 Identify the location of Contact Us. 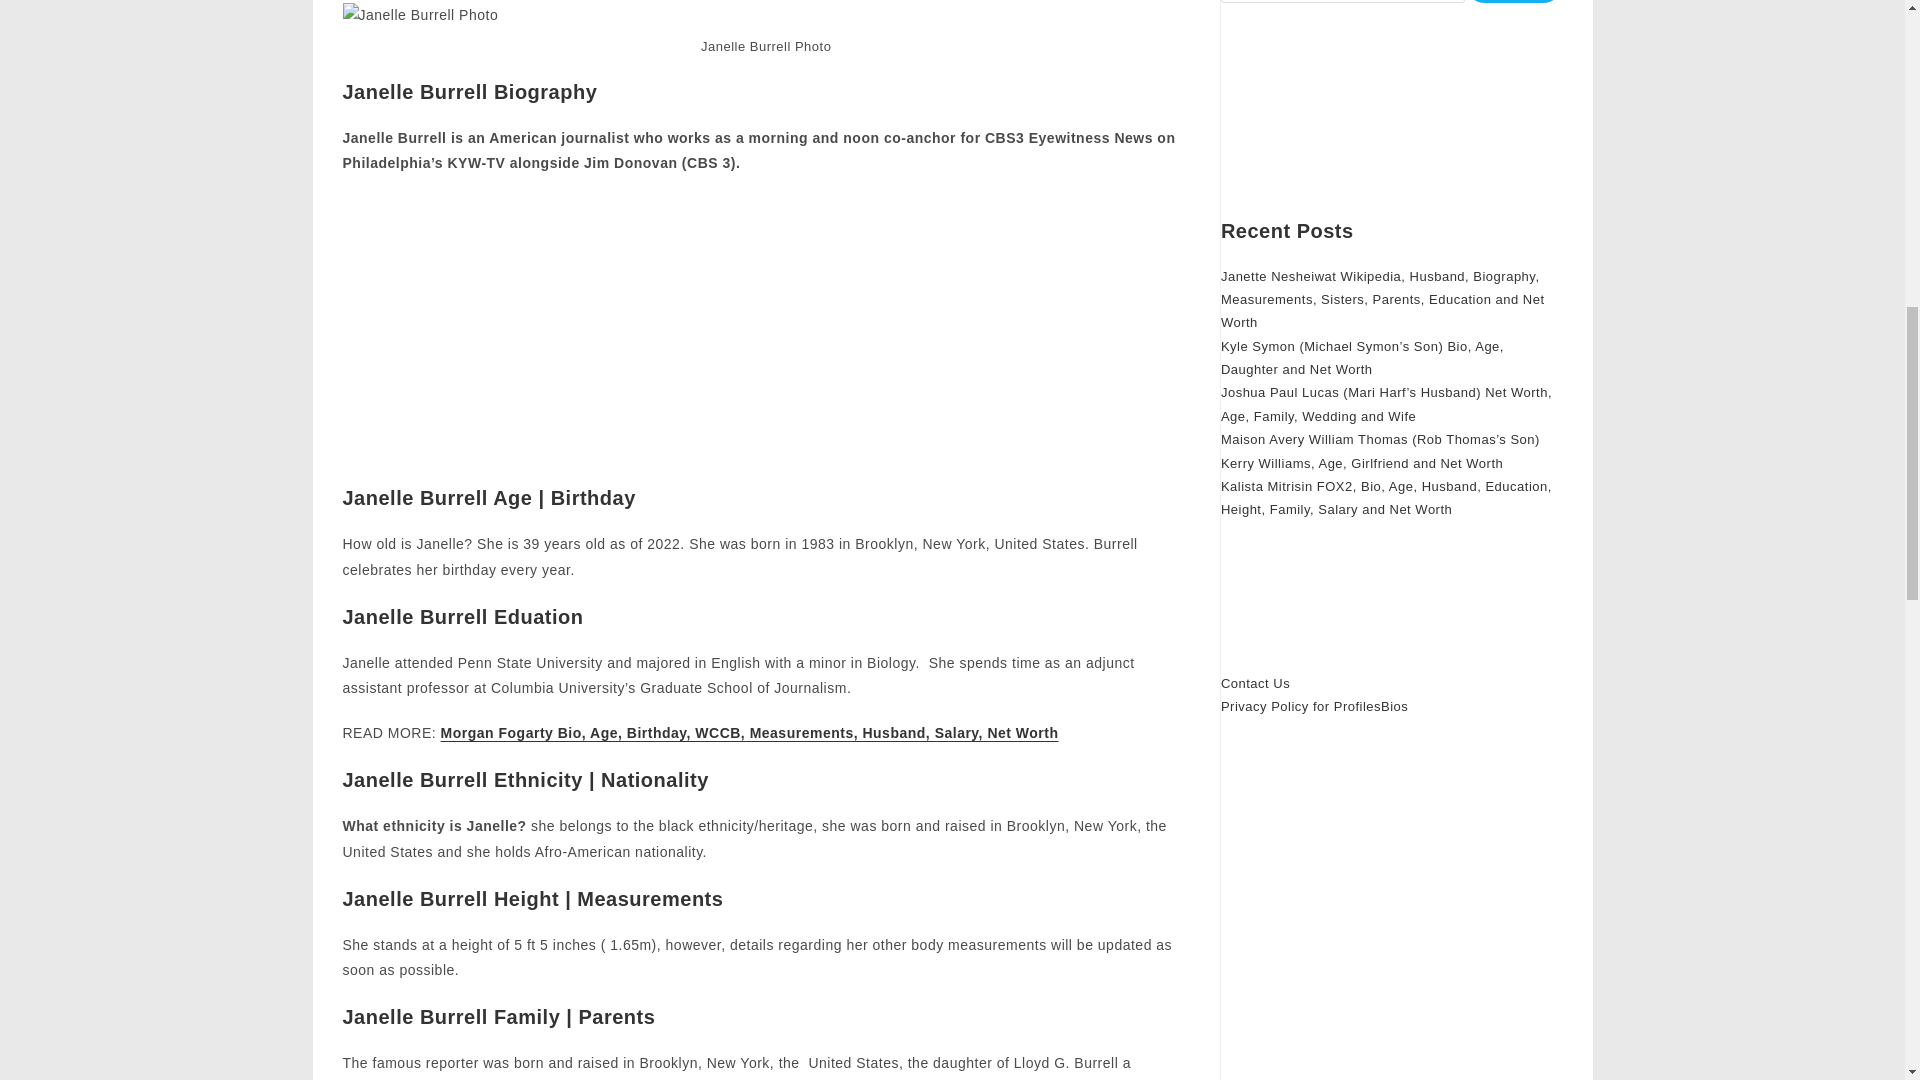
(1256, 684).